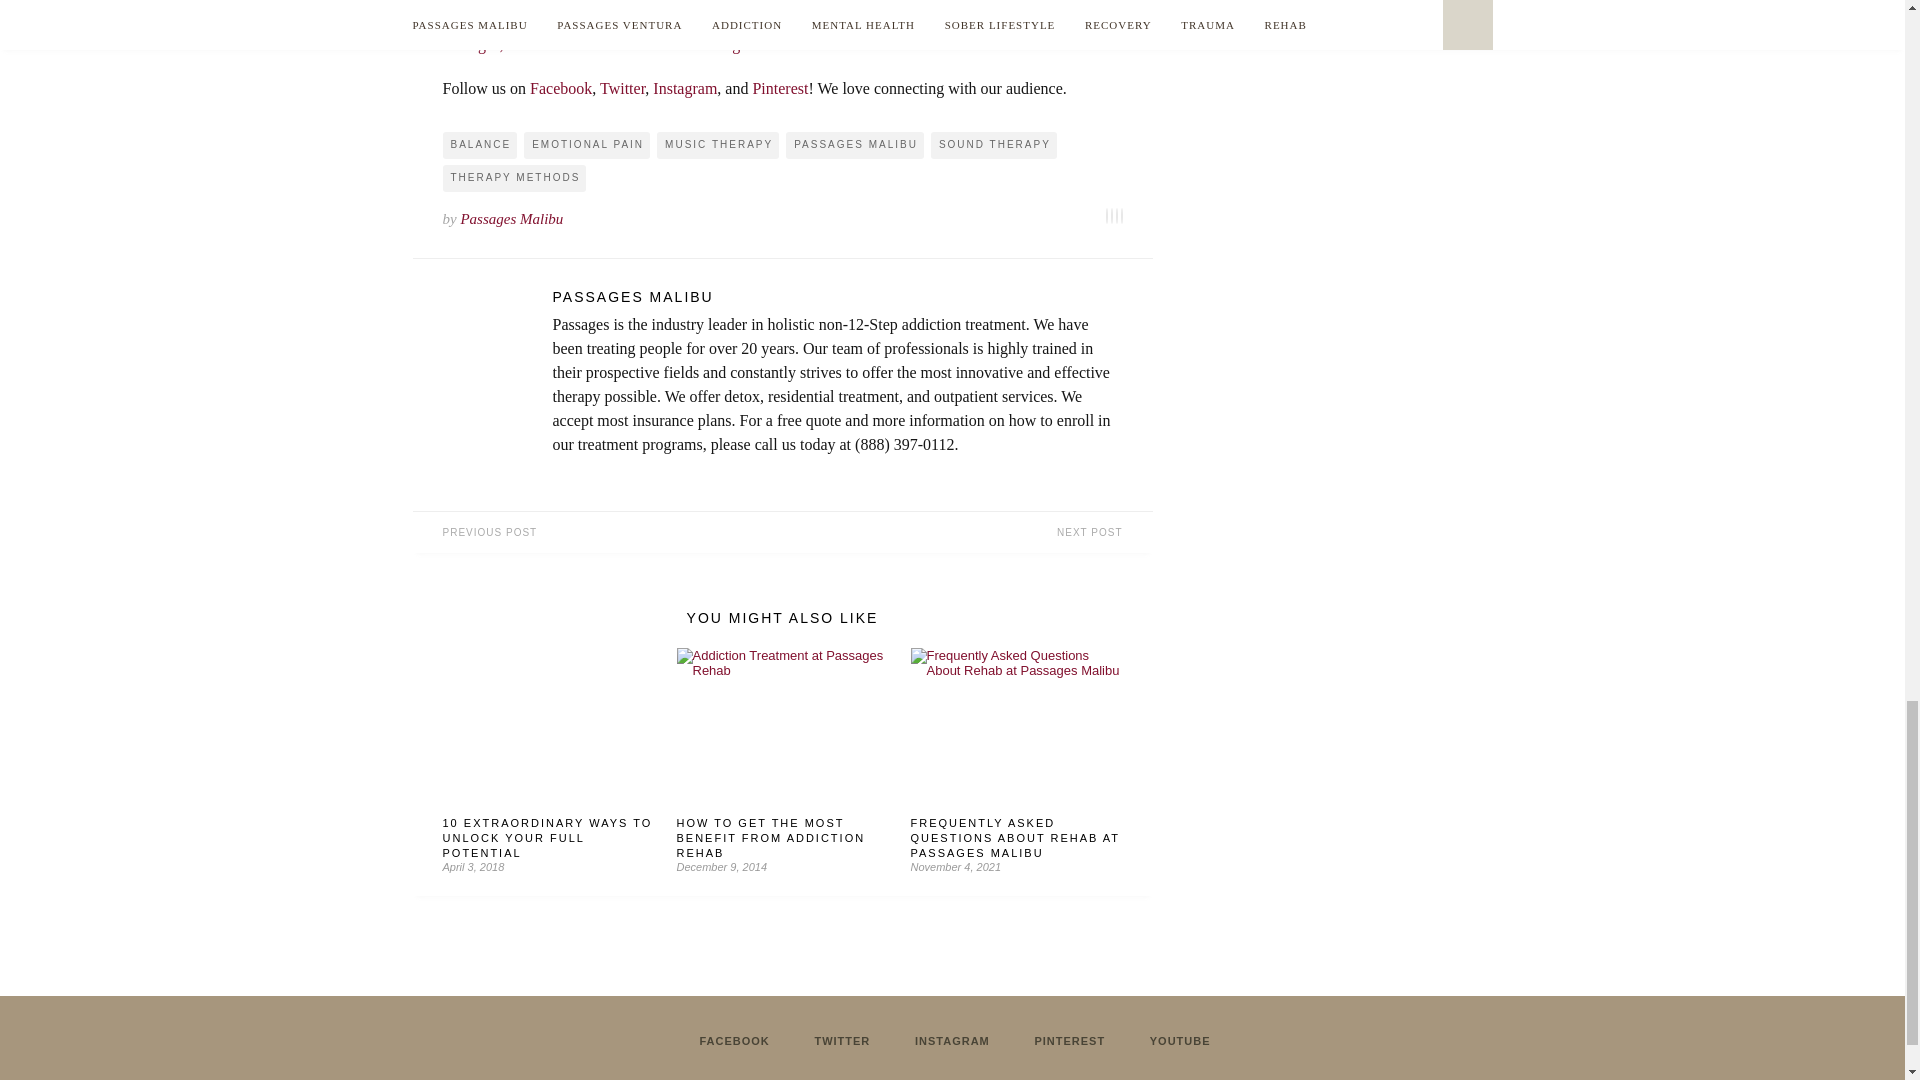 The width and height of the screenshot is (1920, 1080). I want to click on PASSAGES MALIBU, so click(836, 296).